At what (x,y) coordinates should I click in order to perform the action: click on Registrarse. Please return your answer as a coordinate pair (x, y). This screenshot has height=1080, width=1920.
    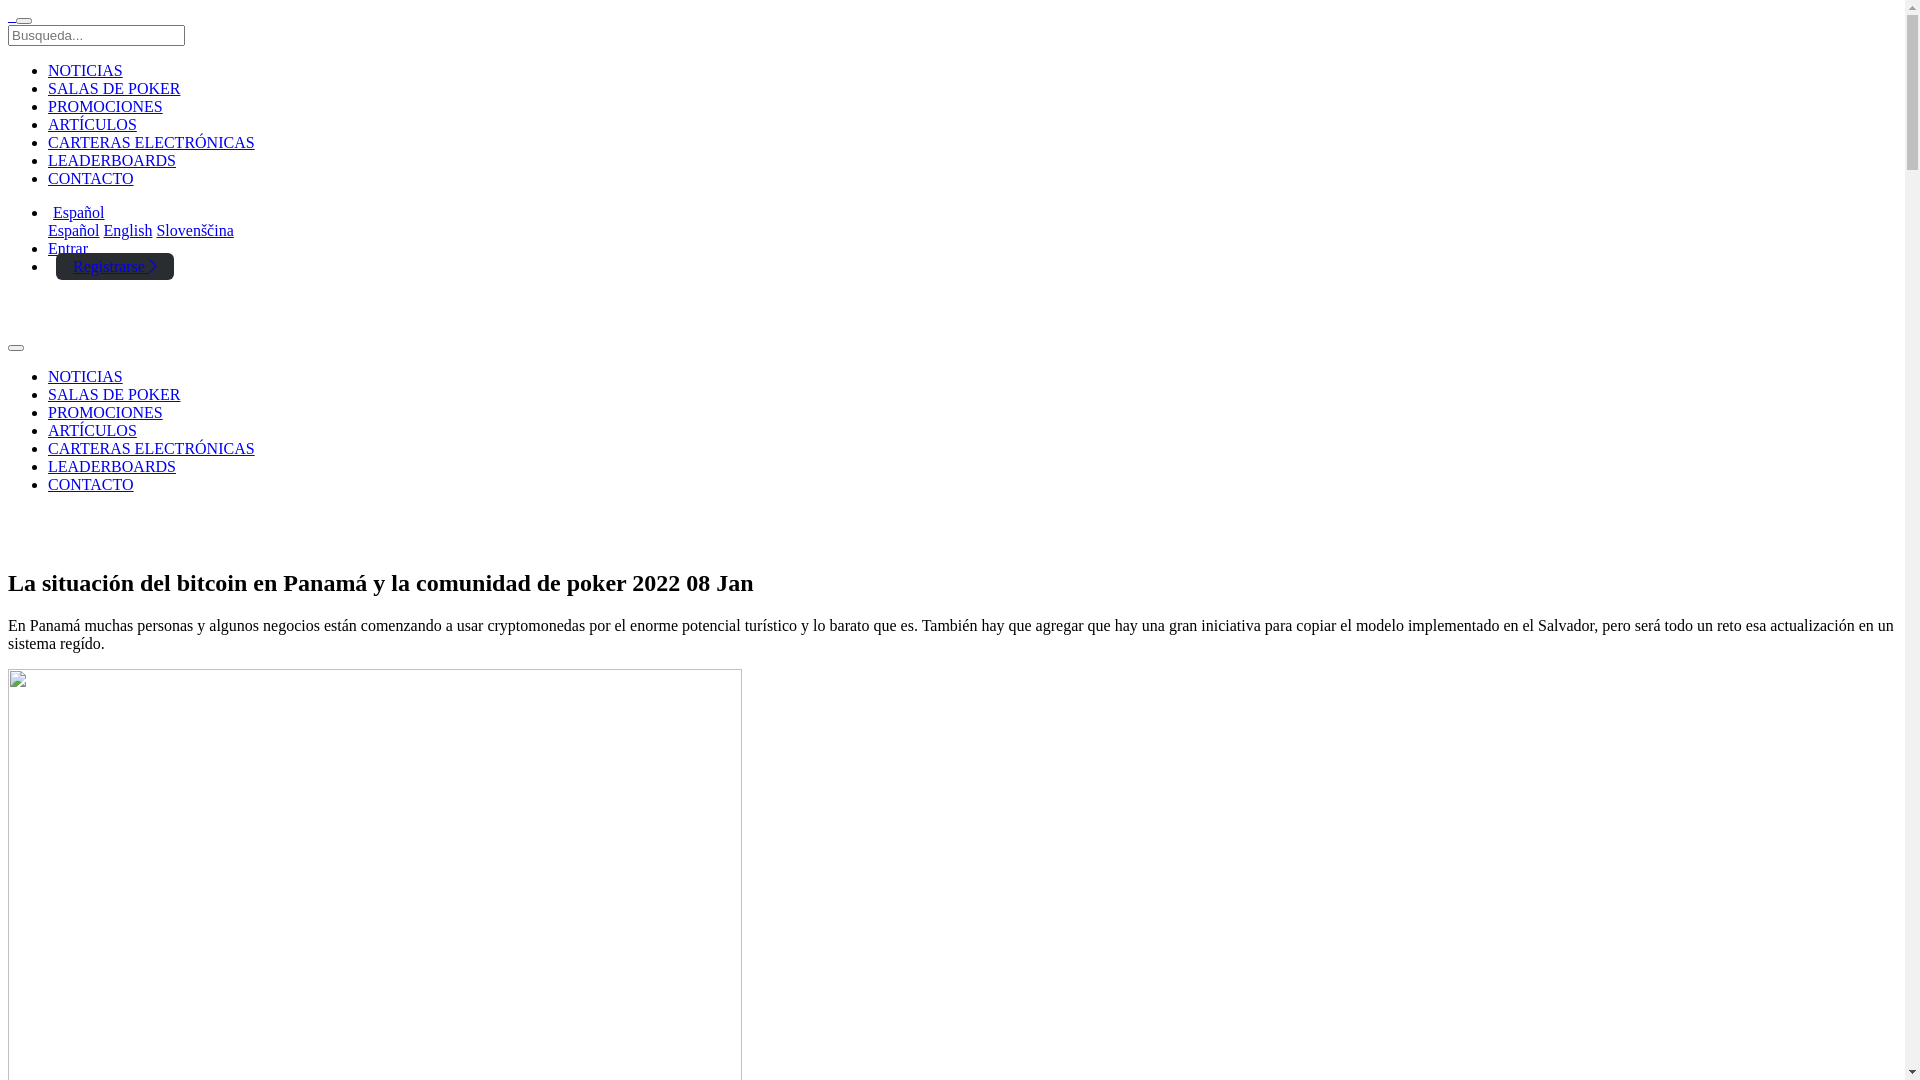
    Looking at the image, I should click on (115, 266).